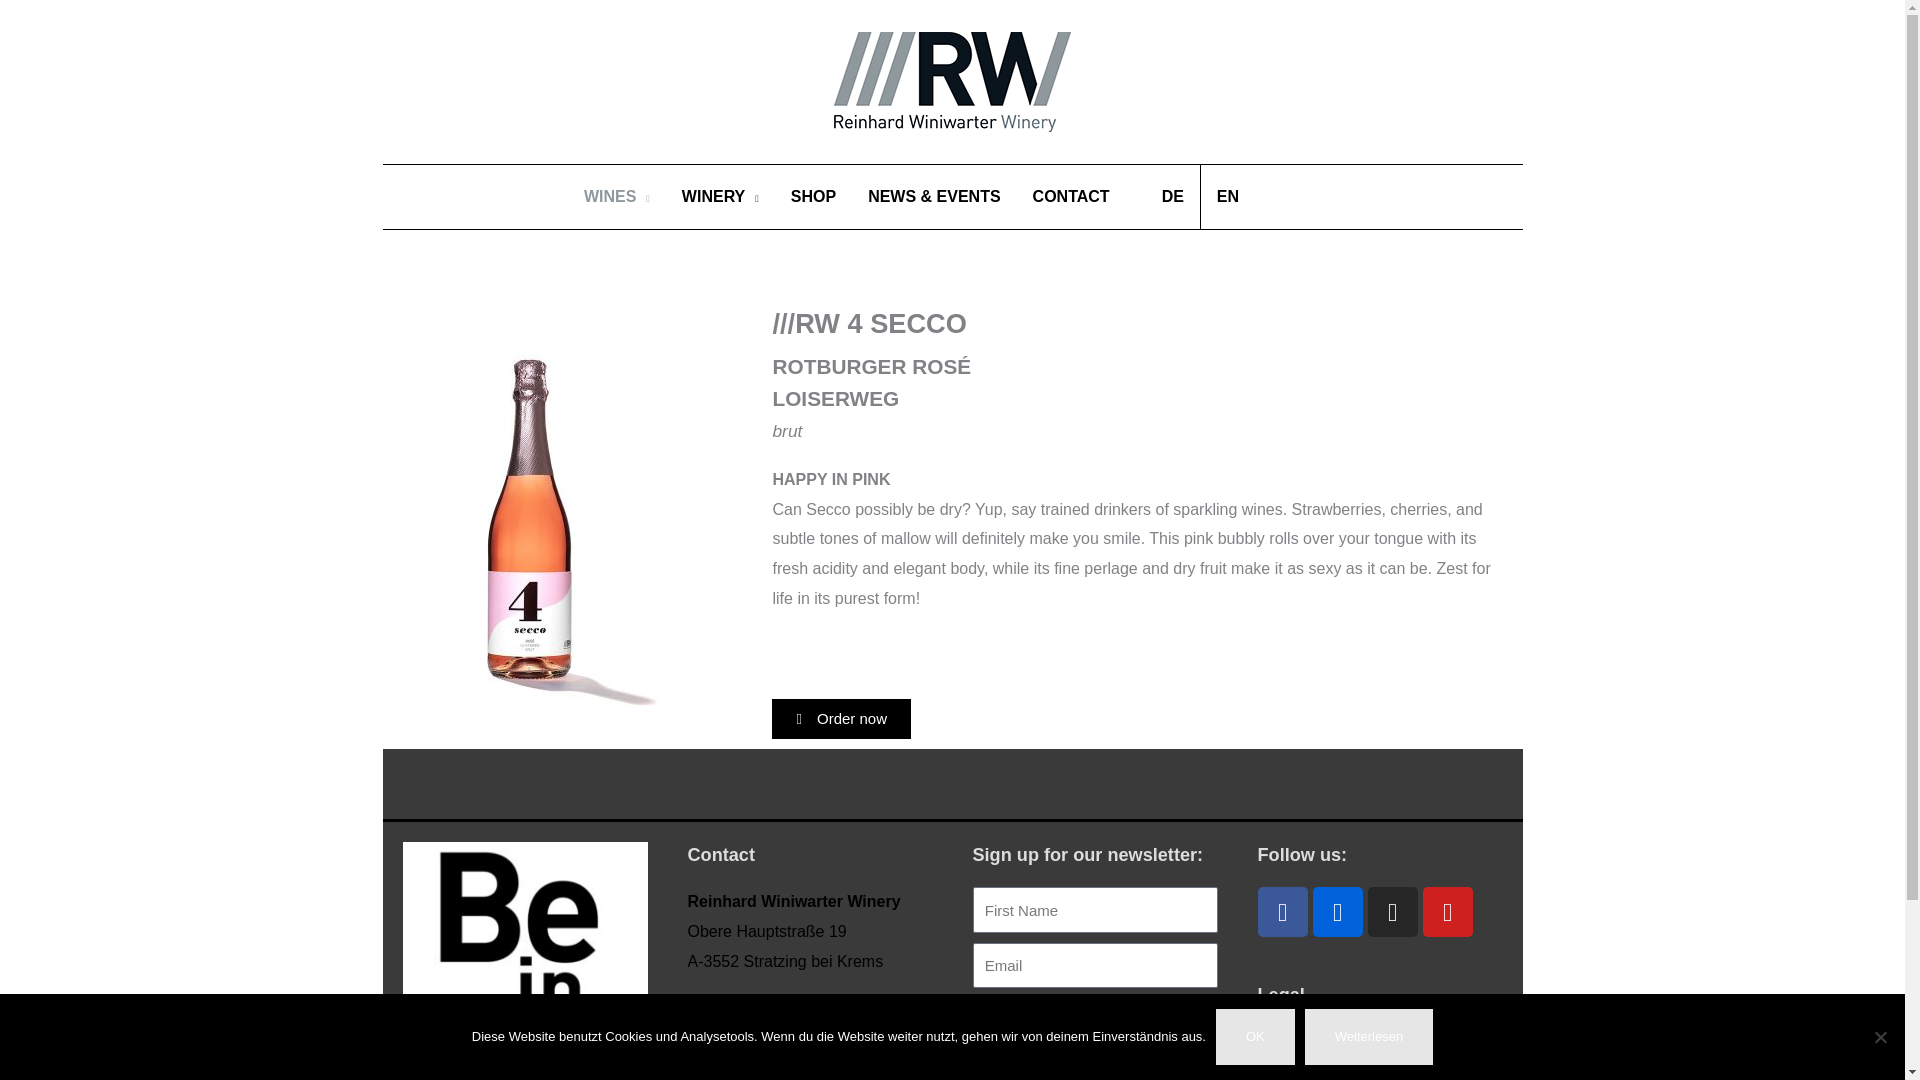  What do you see at coordinates (840, 718) in the screenshot?
I see `Order now` at bounding box center [840, 718].